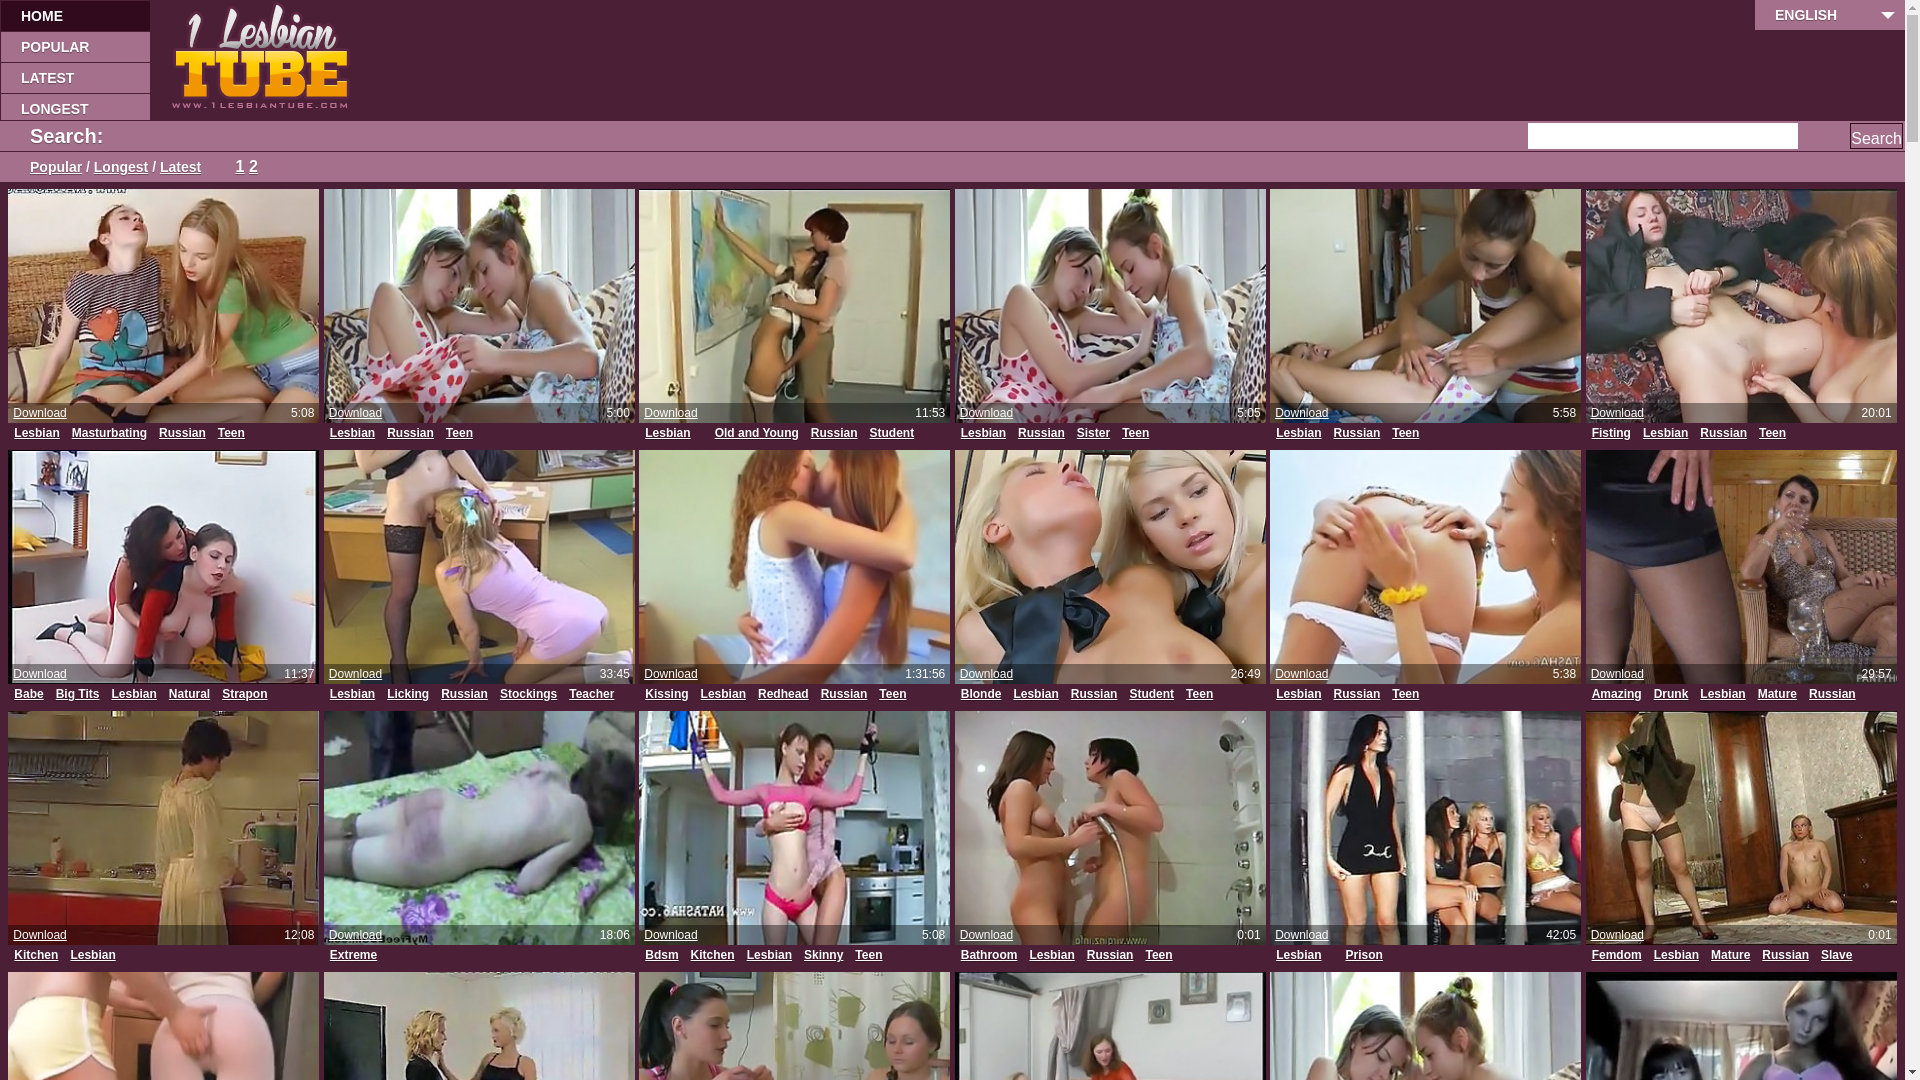 This screenshot has width=1920, height=1080. I want to click on Sister, so click(1094, 434).